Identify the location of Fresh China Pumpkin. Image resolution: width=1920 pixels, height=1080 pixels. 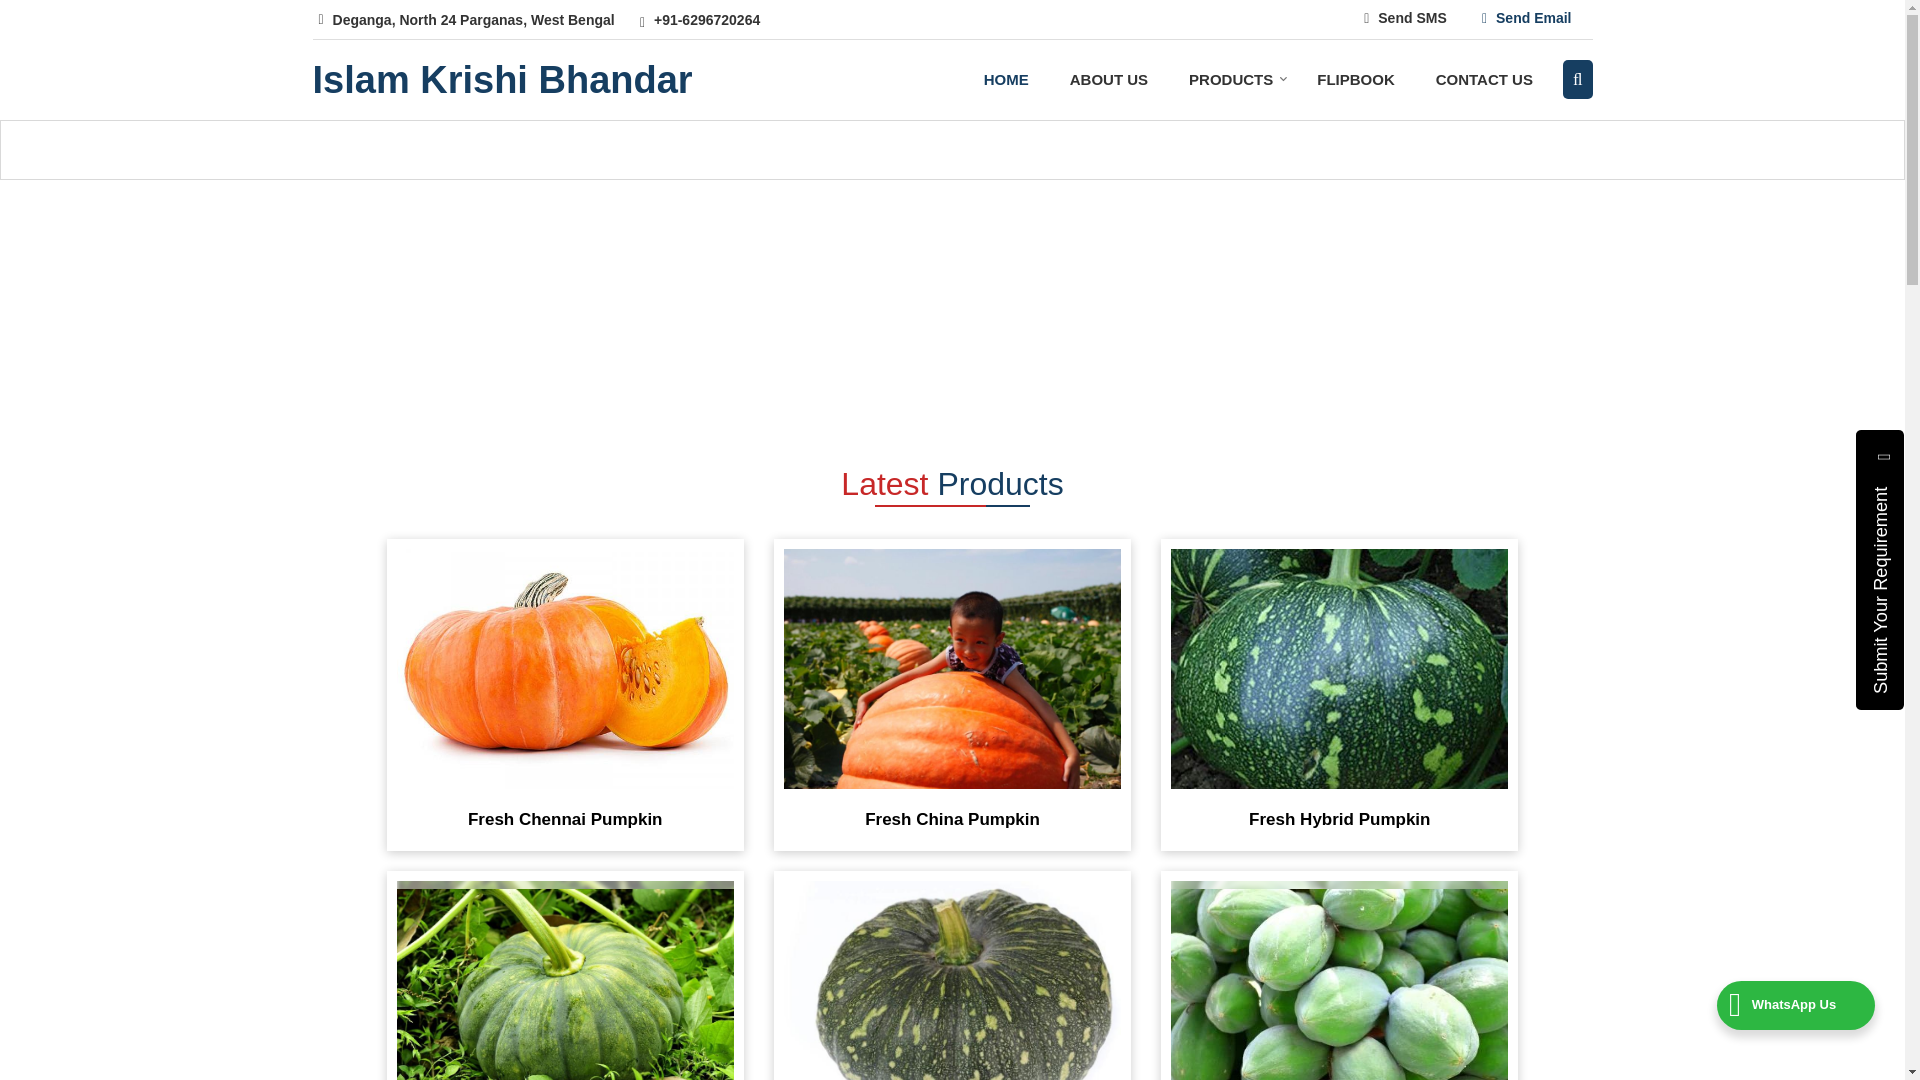
(952, 668).